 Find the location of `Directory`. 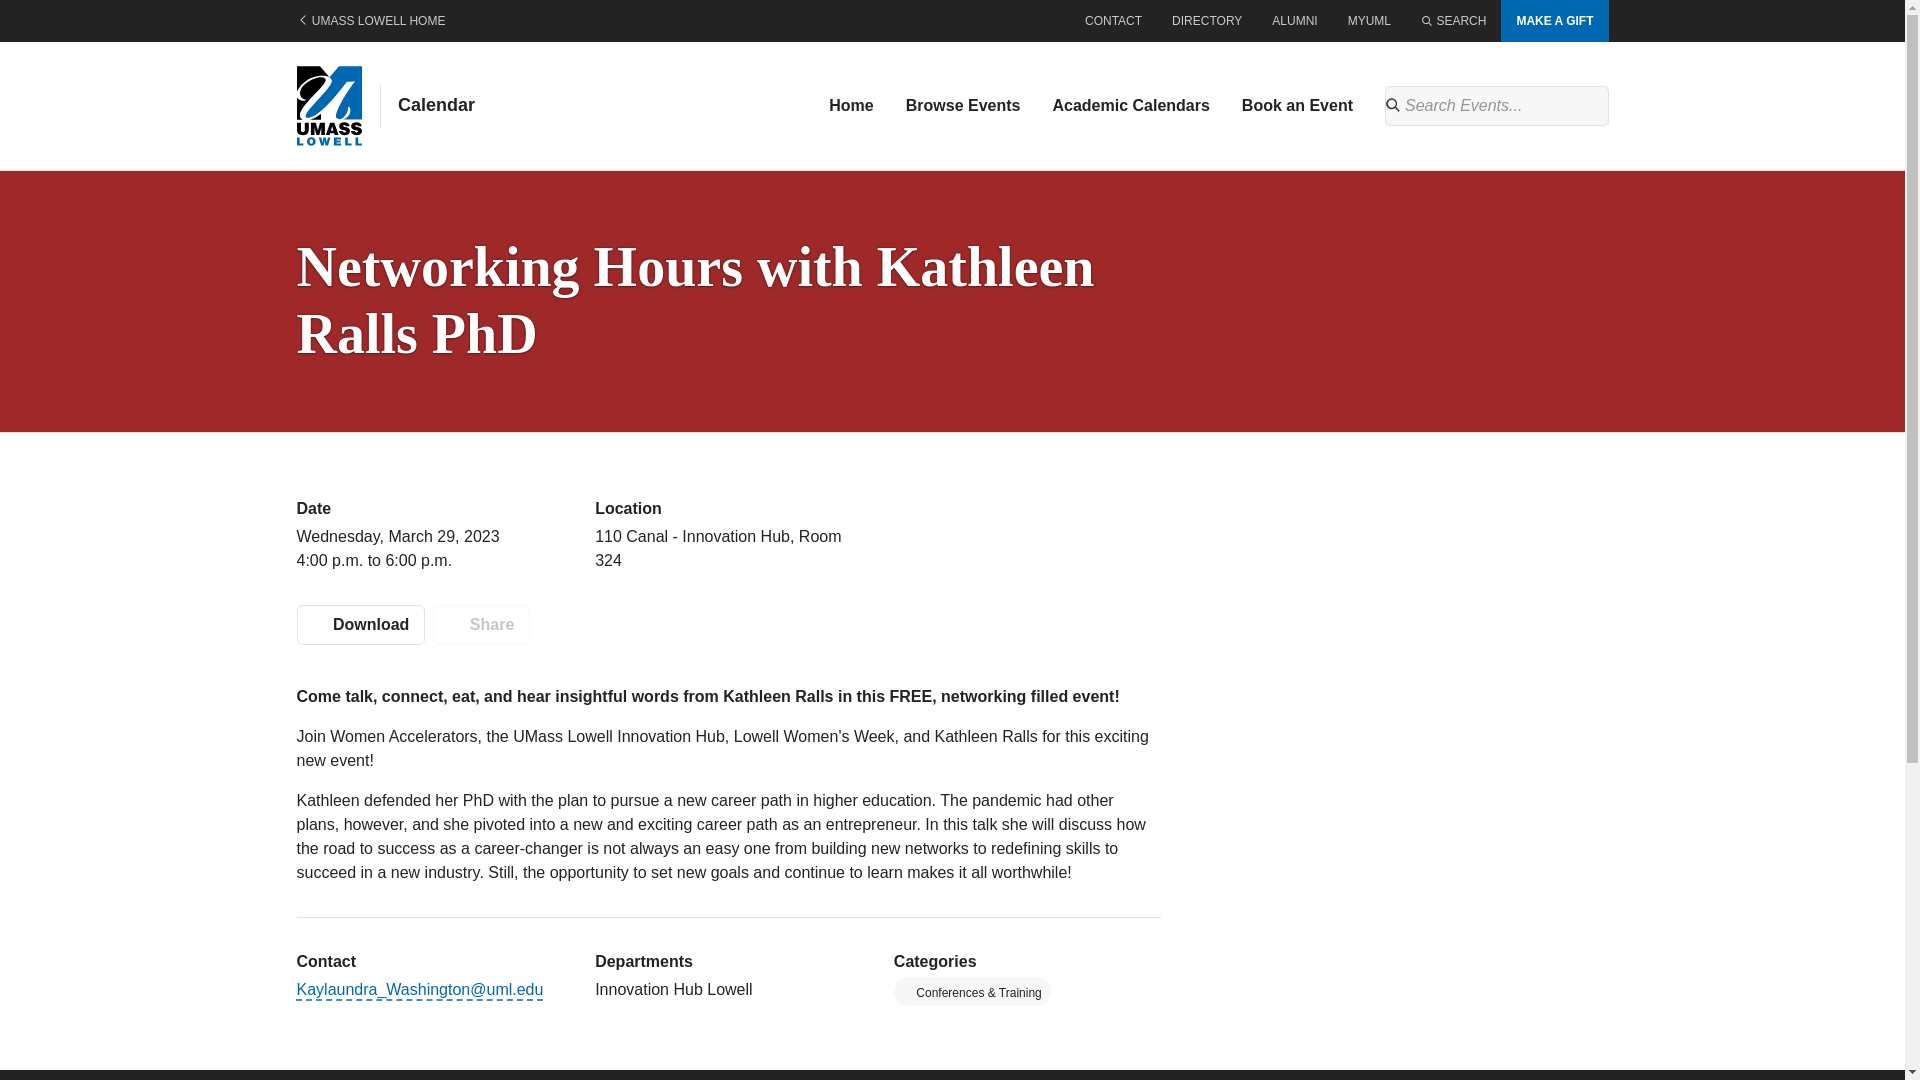

Directory is located at coordinates (1207, 21).